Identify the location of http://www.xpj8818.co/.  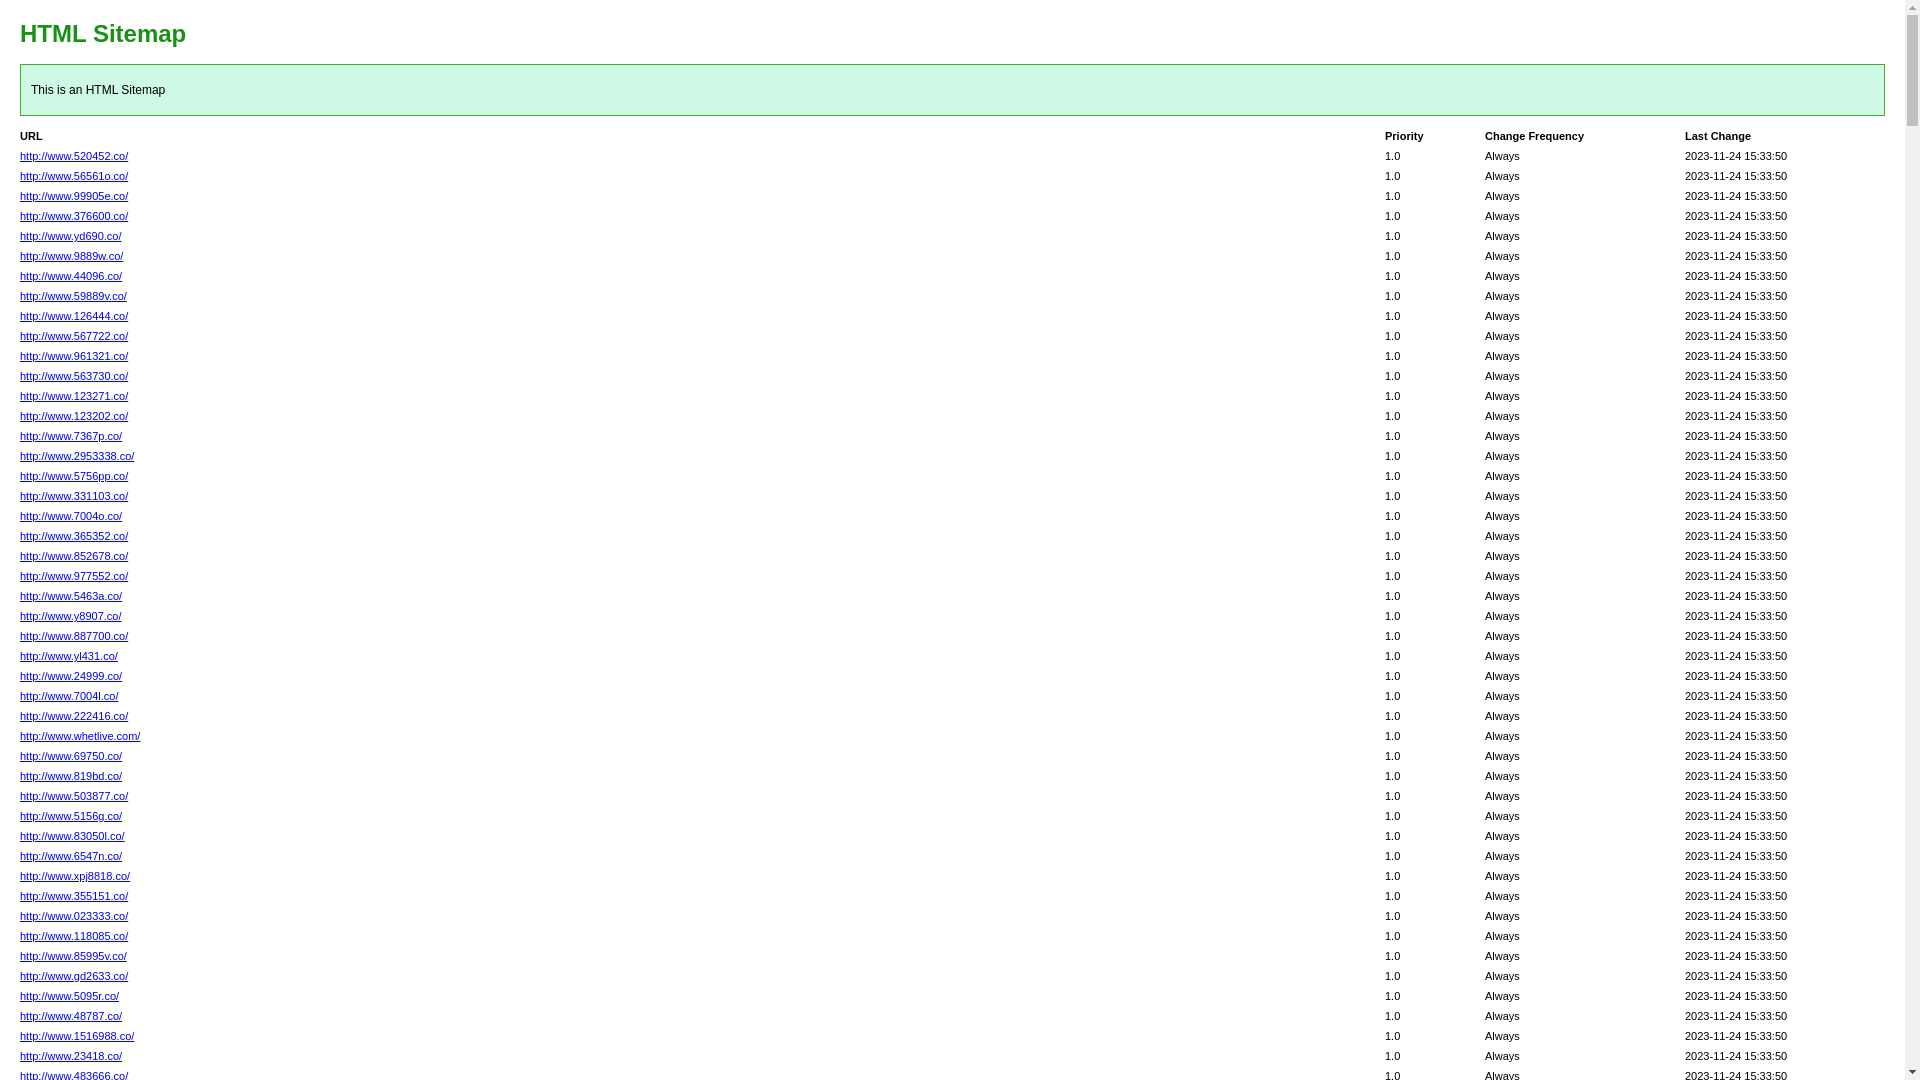
(75, 876).